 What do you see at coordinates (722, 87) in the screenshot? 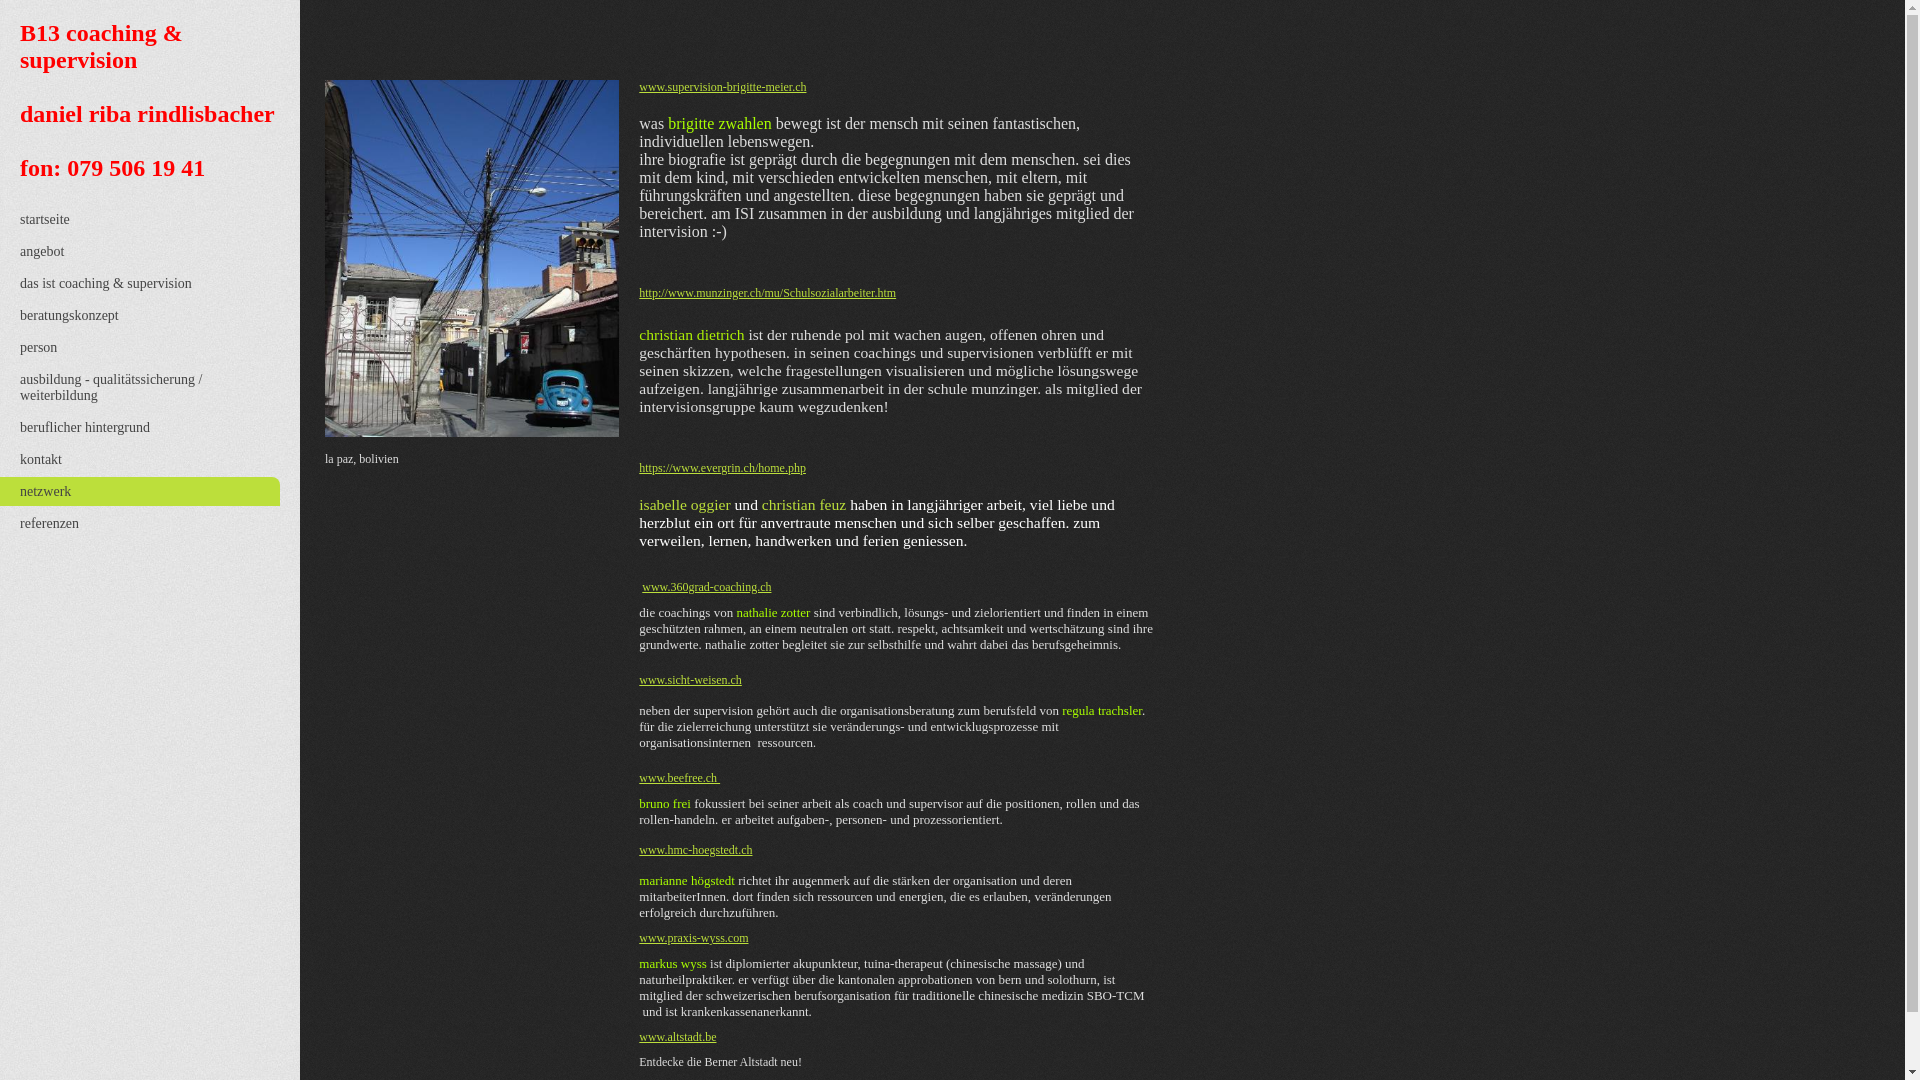
I see `www.supervision-brigitte-meier.ch` at bounding box center [722, 87].